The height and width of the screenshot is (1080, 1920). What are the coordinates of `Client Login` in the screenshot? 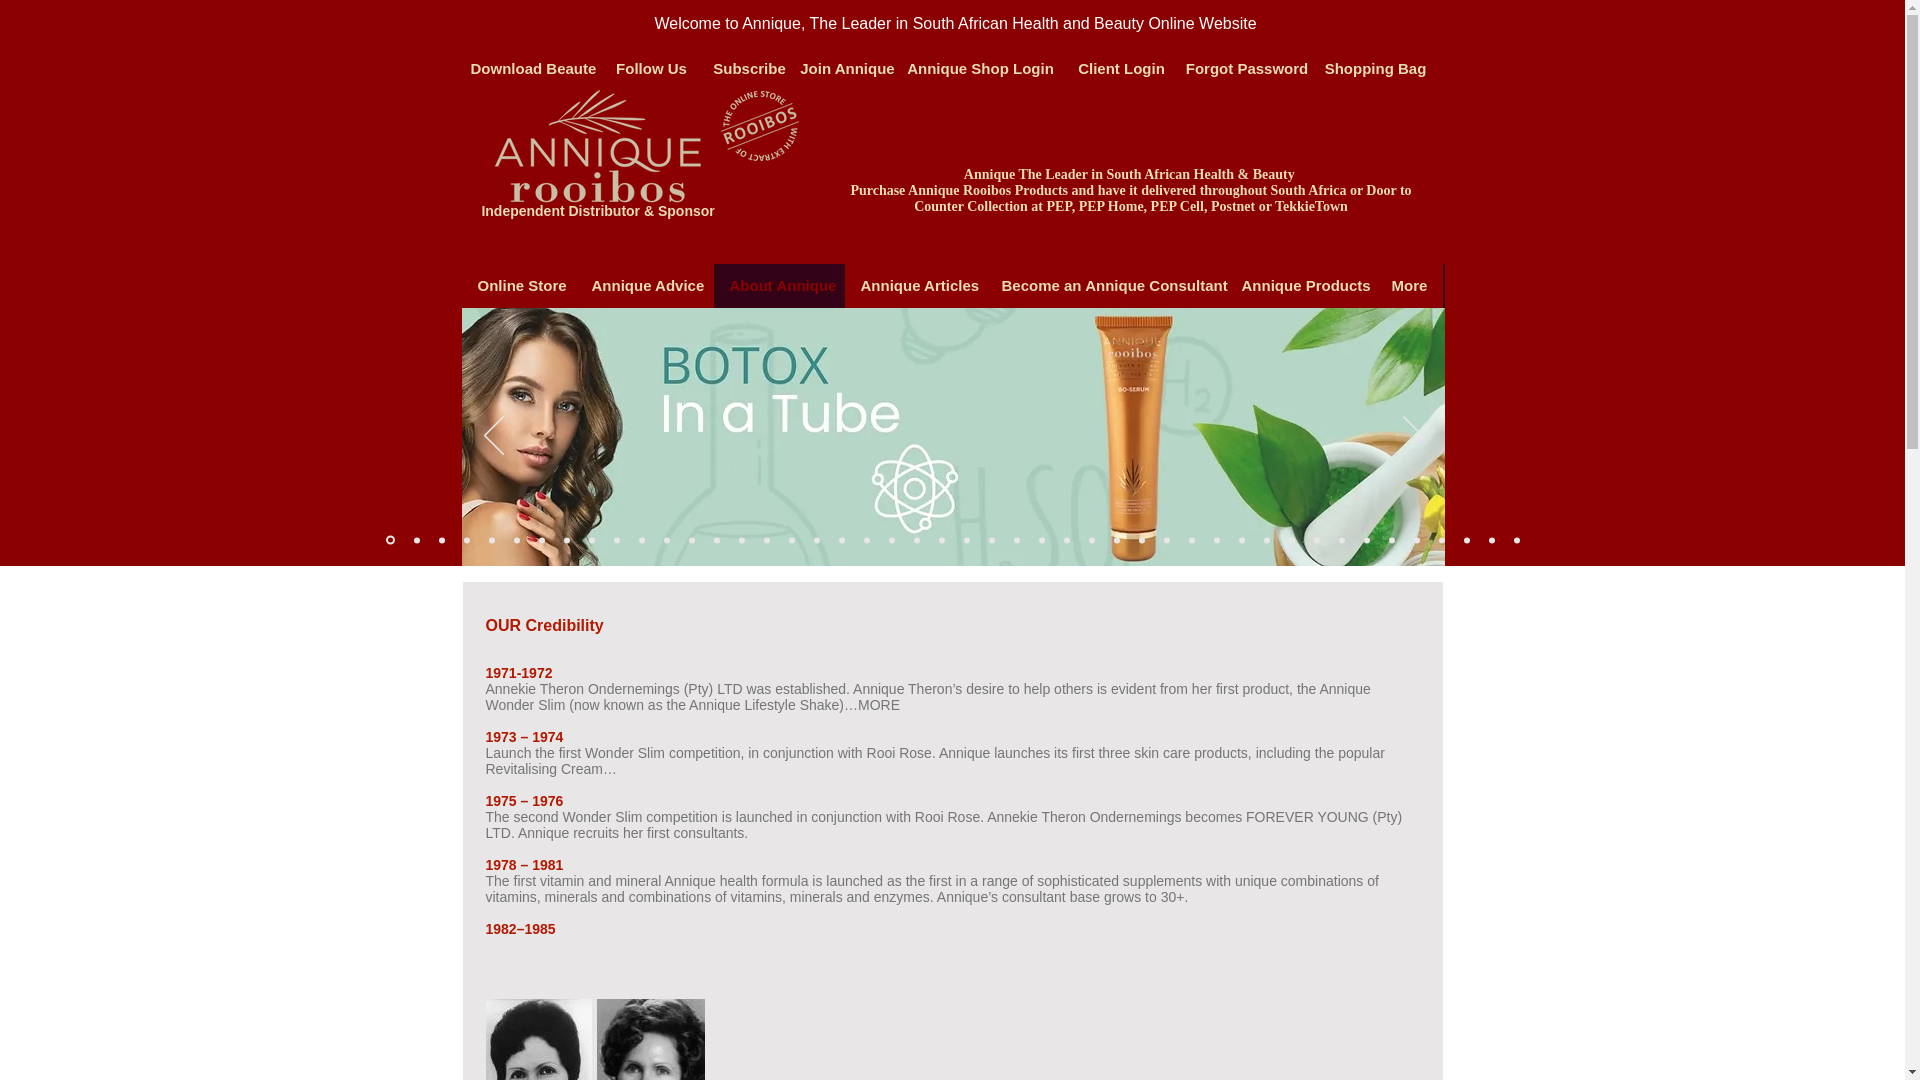 It's located at (1120, 68).